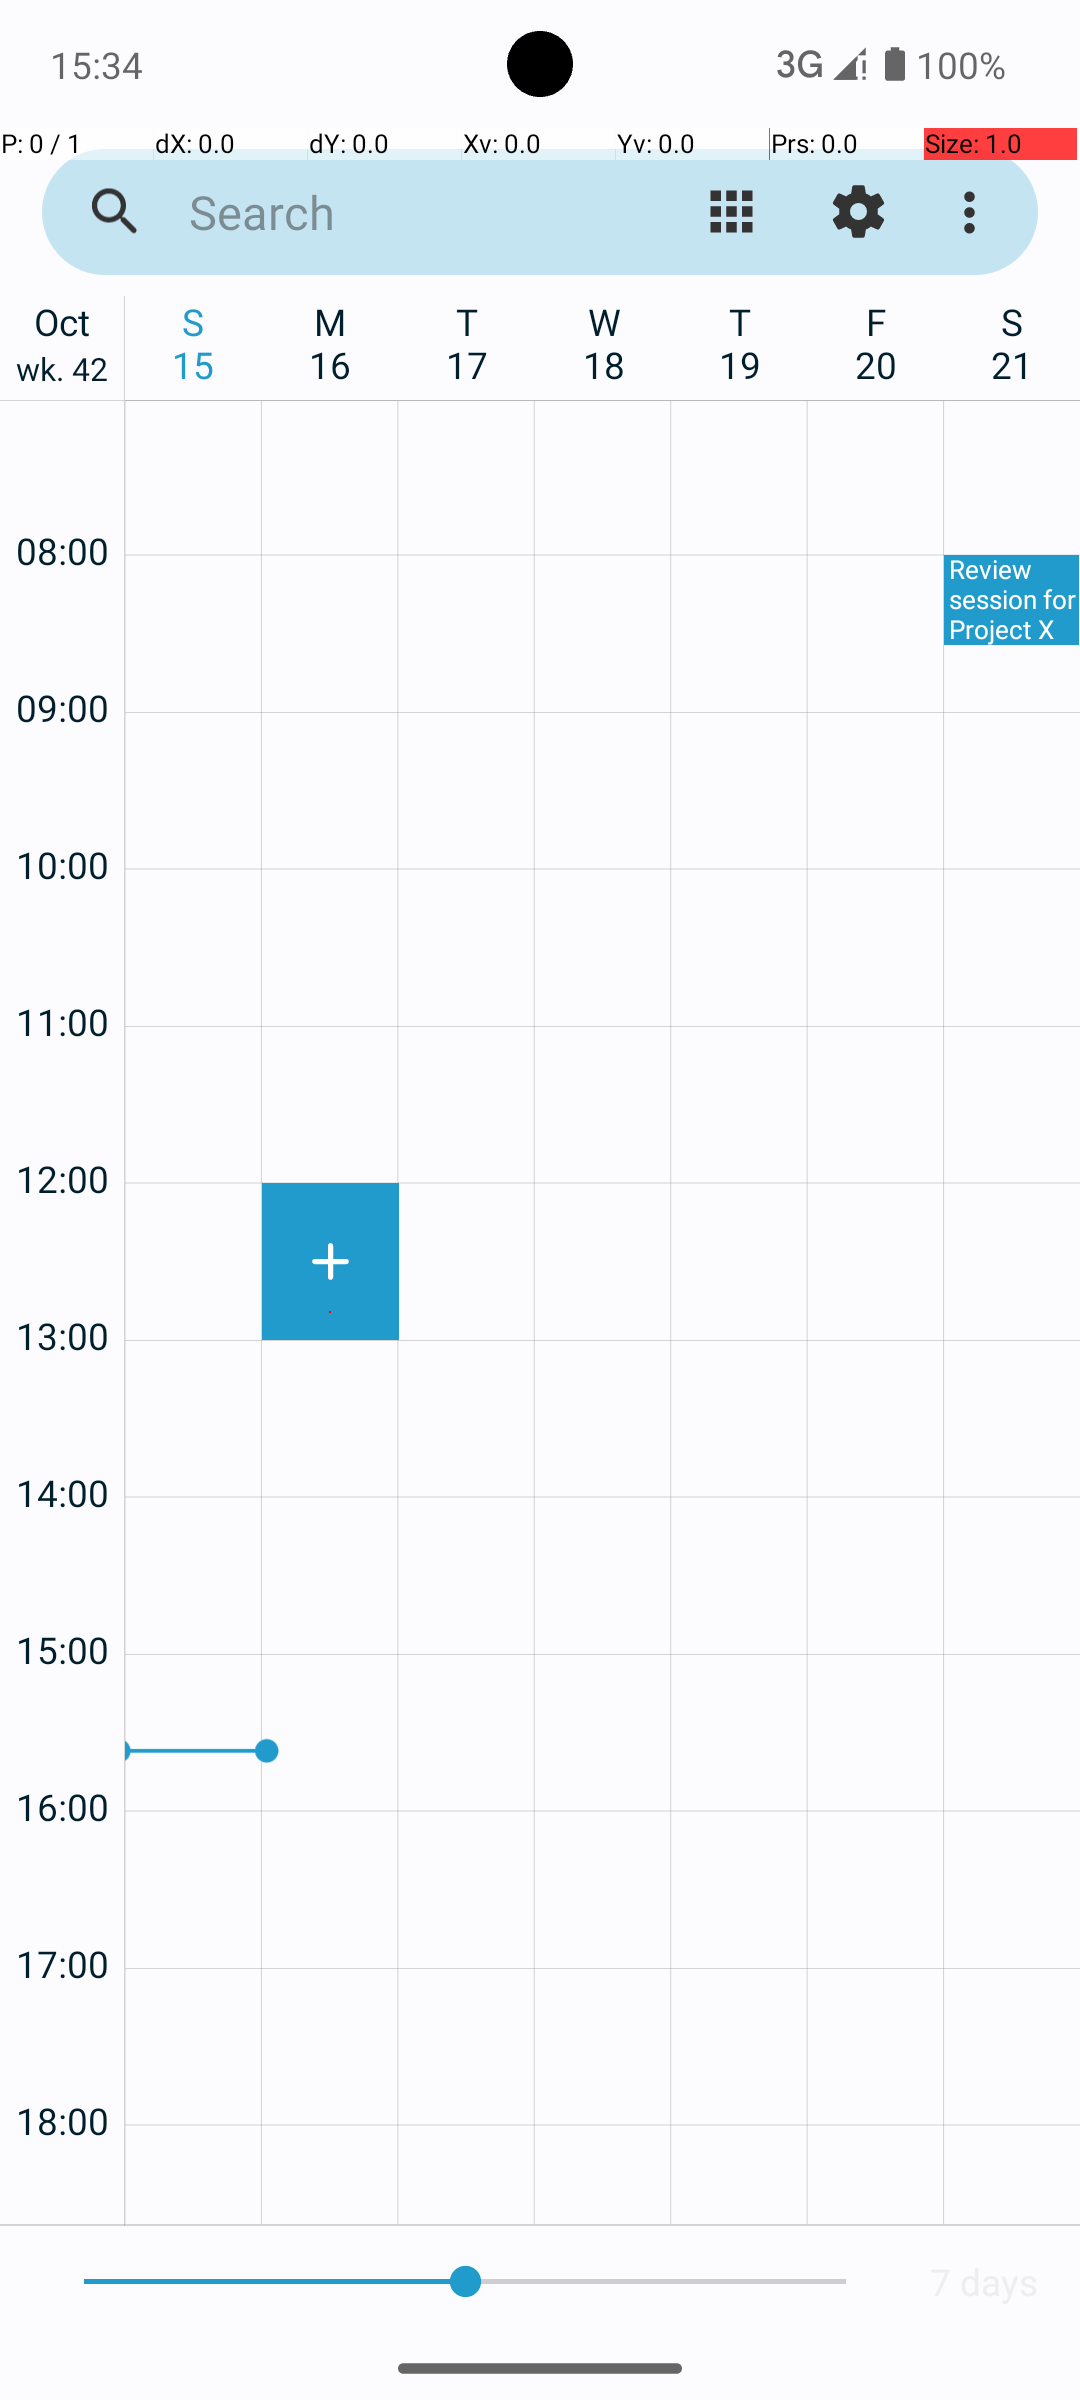 The height and width of the screenshot is (2400, 1080). What do you see at coordinates (876, 343) in the screenshot?
I see `F
20` at bounding box center [876, 343].